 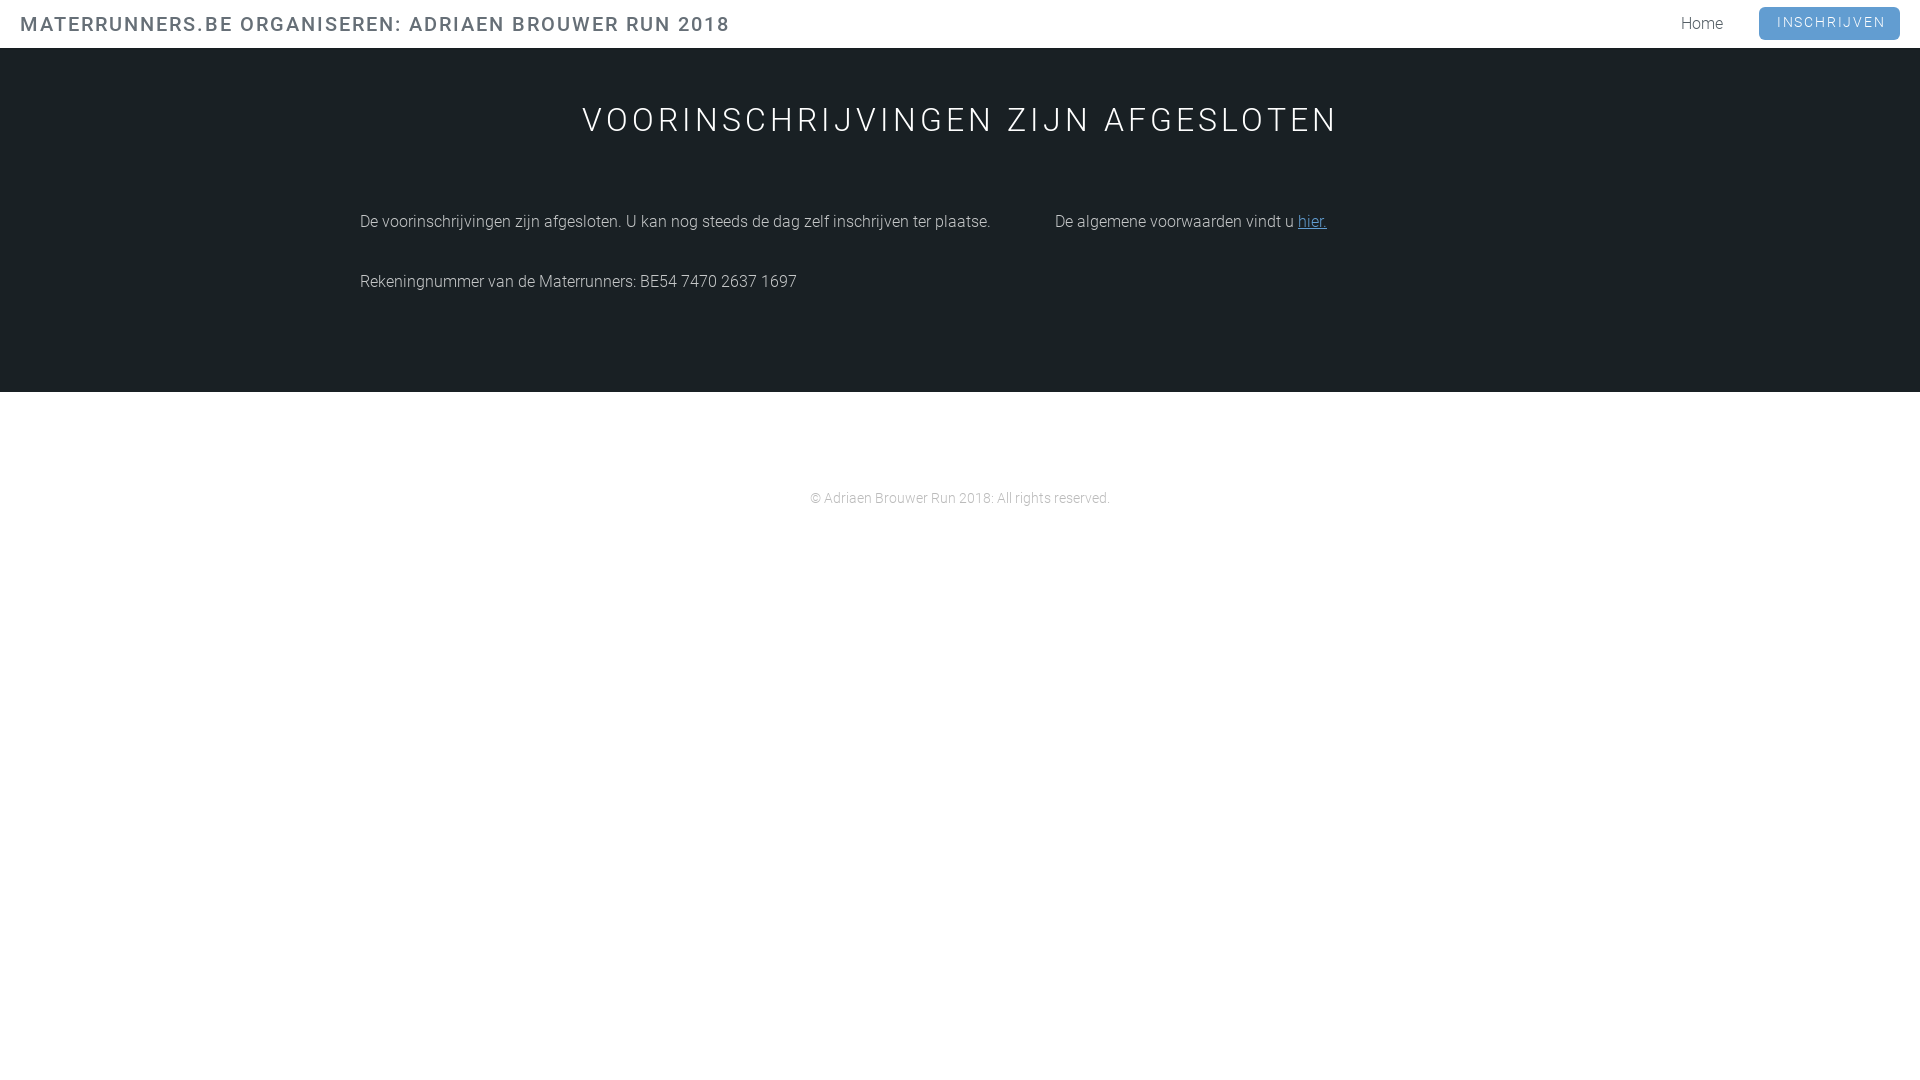 I want to click on Home, so click(x=1702, y=24).